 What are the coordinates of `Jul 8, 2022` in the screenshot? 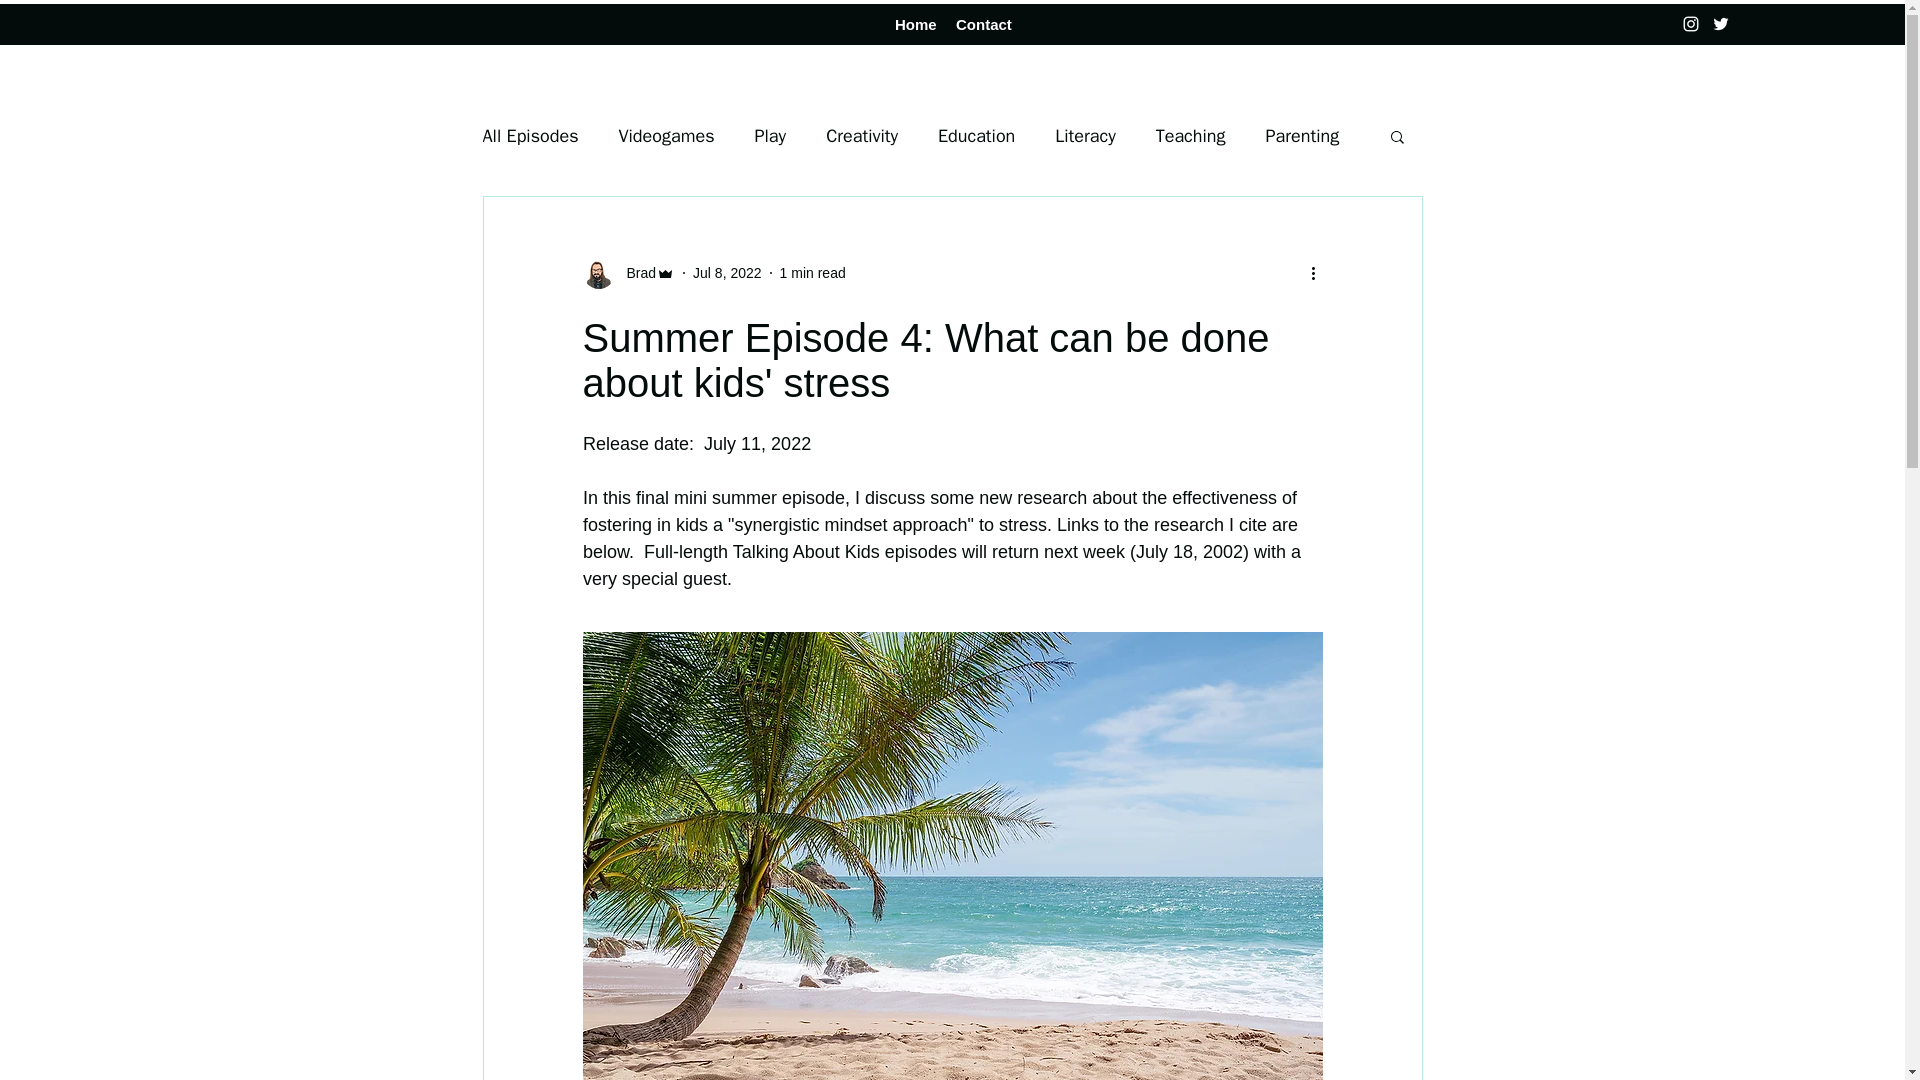 It's located at (728, 271).